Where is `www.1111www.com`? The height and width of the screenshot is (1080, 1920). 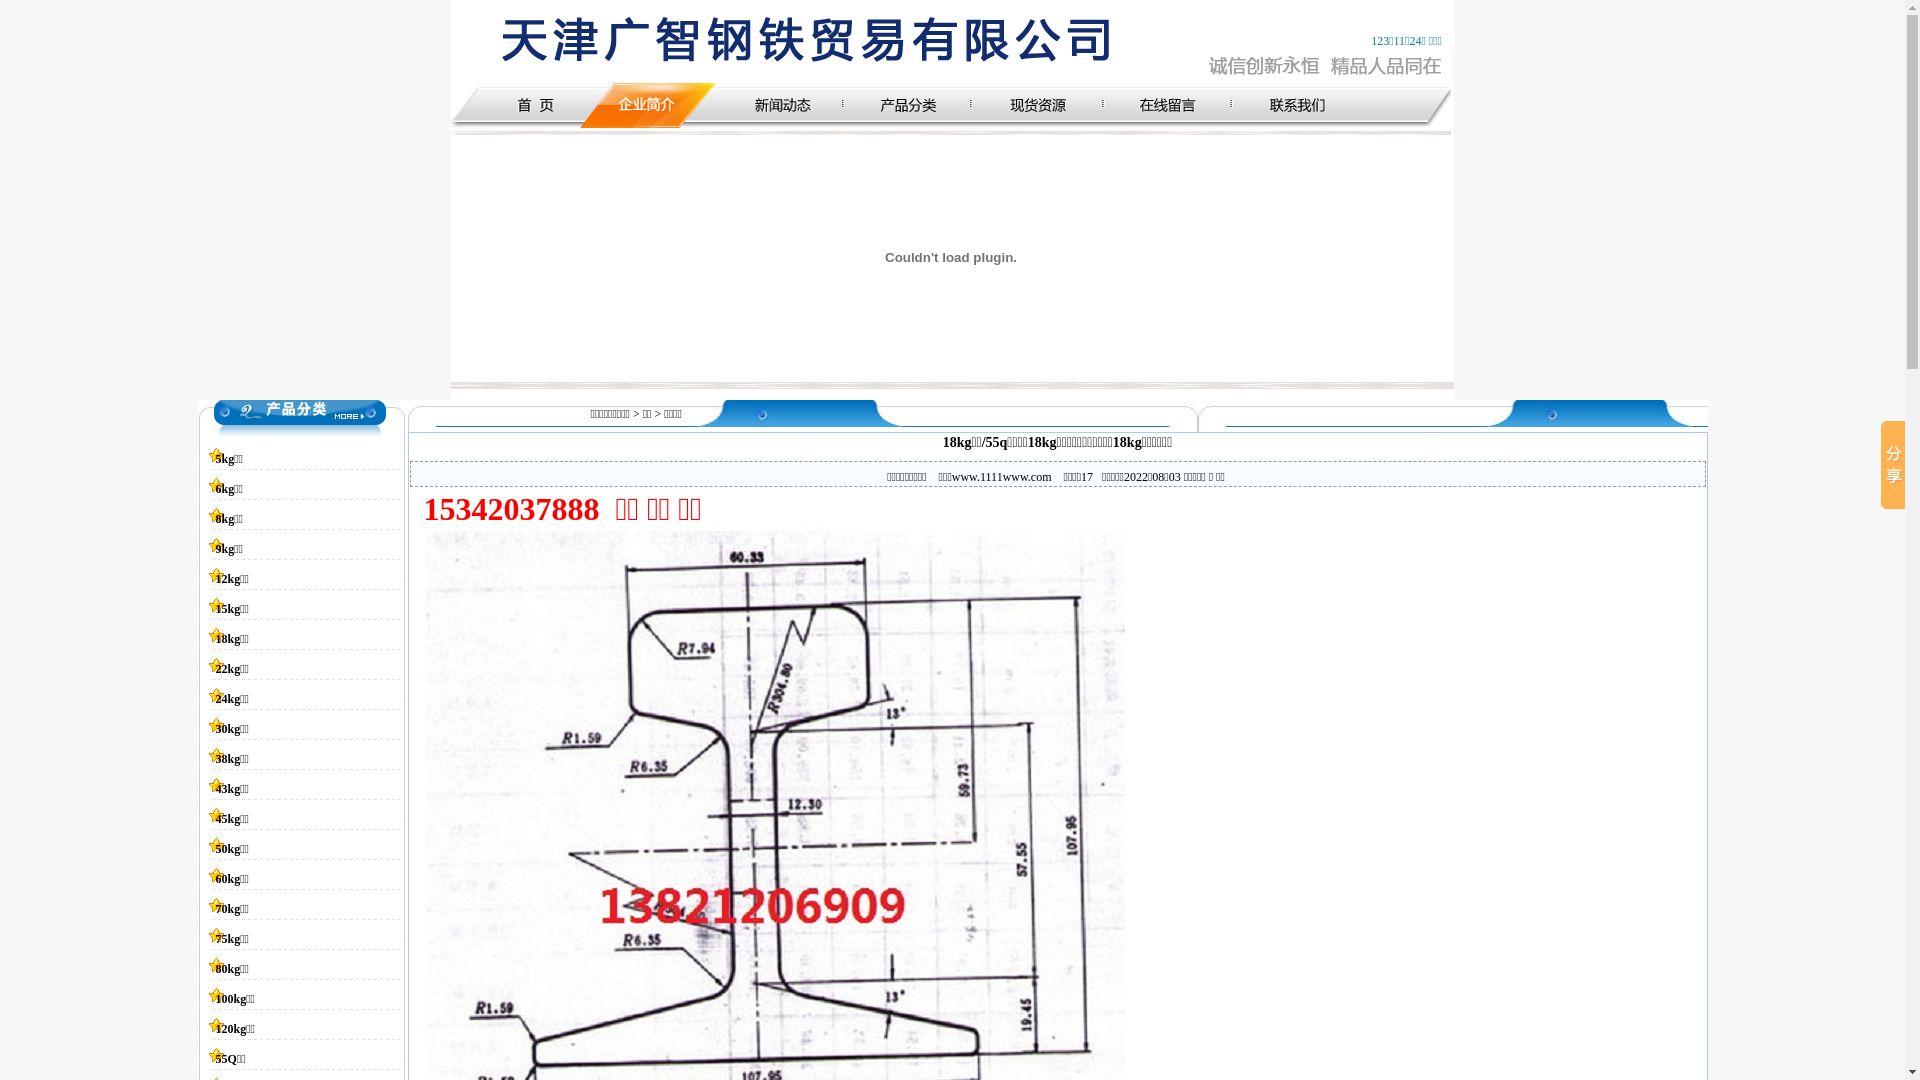
www.1111www.com is located at coordinates (1002, 477).